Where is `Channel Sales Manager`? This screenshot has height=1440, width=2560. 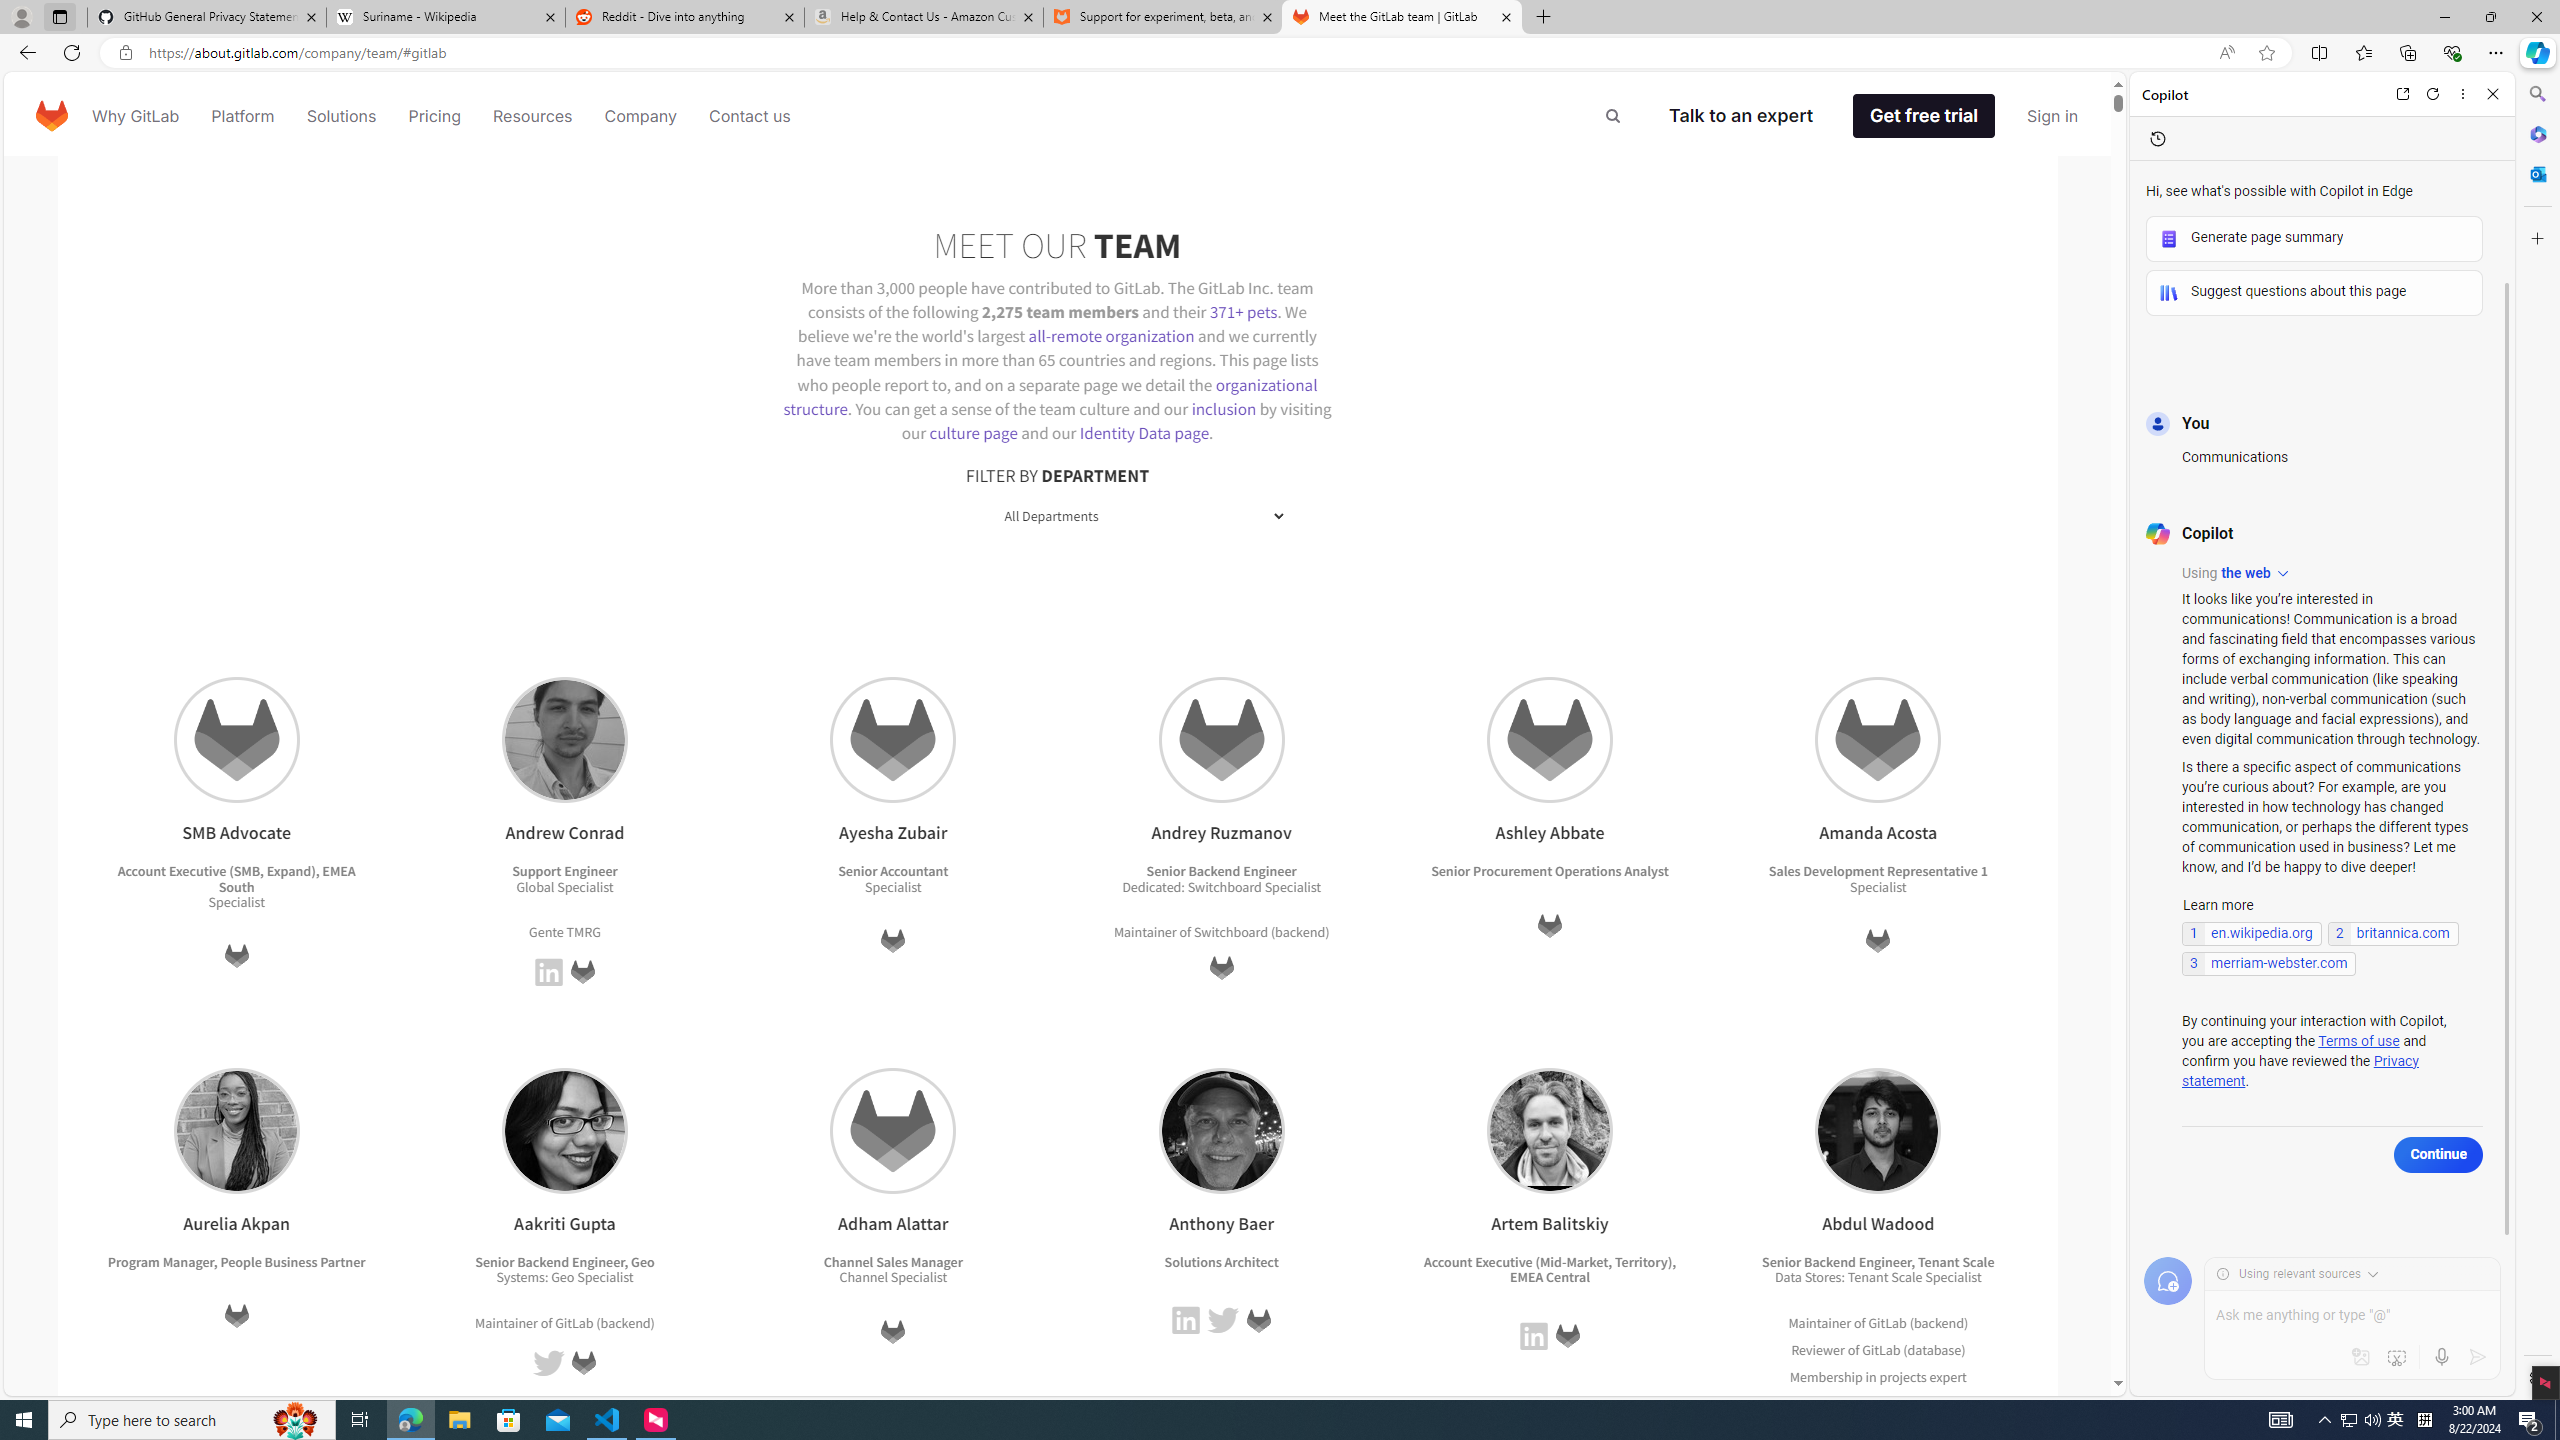
Channel Sales Manager is located at coordinates (892, 1261).